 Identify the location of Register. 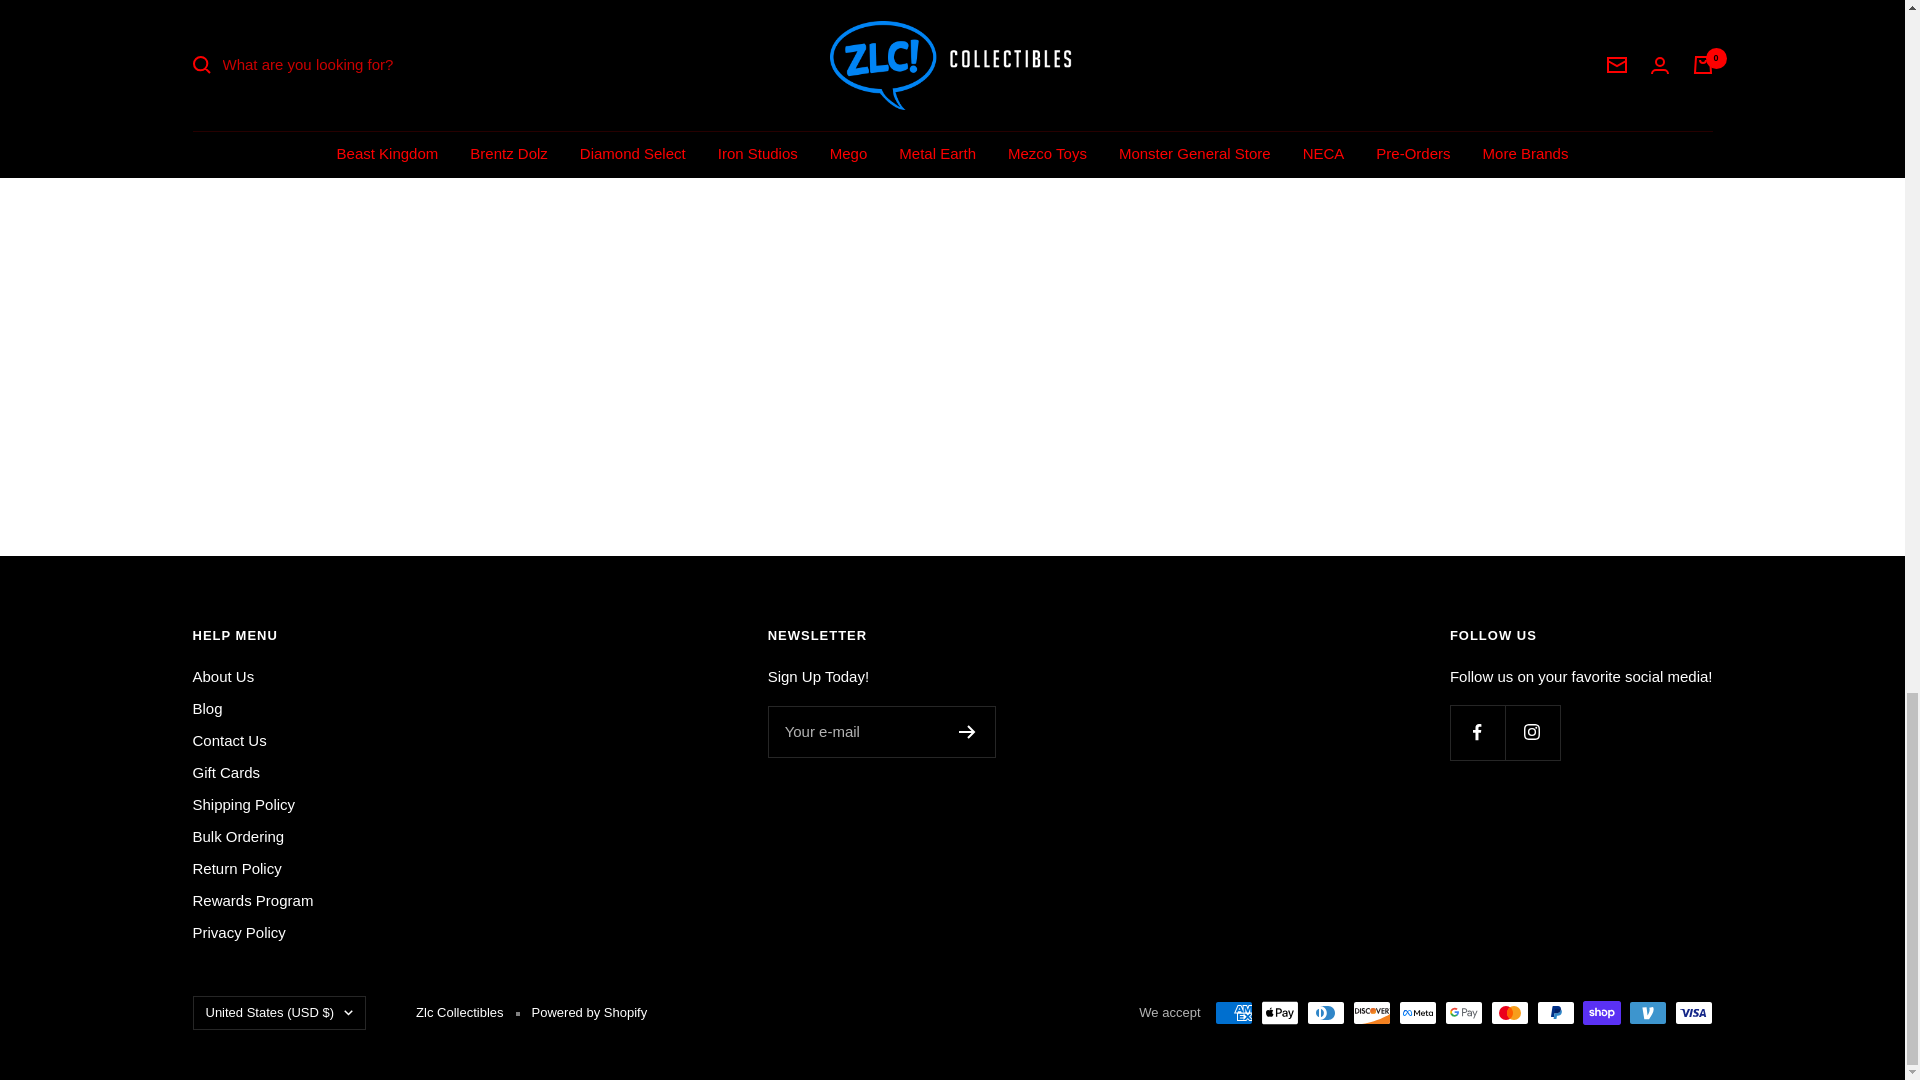
(966, 731).